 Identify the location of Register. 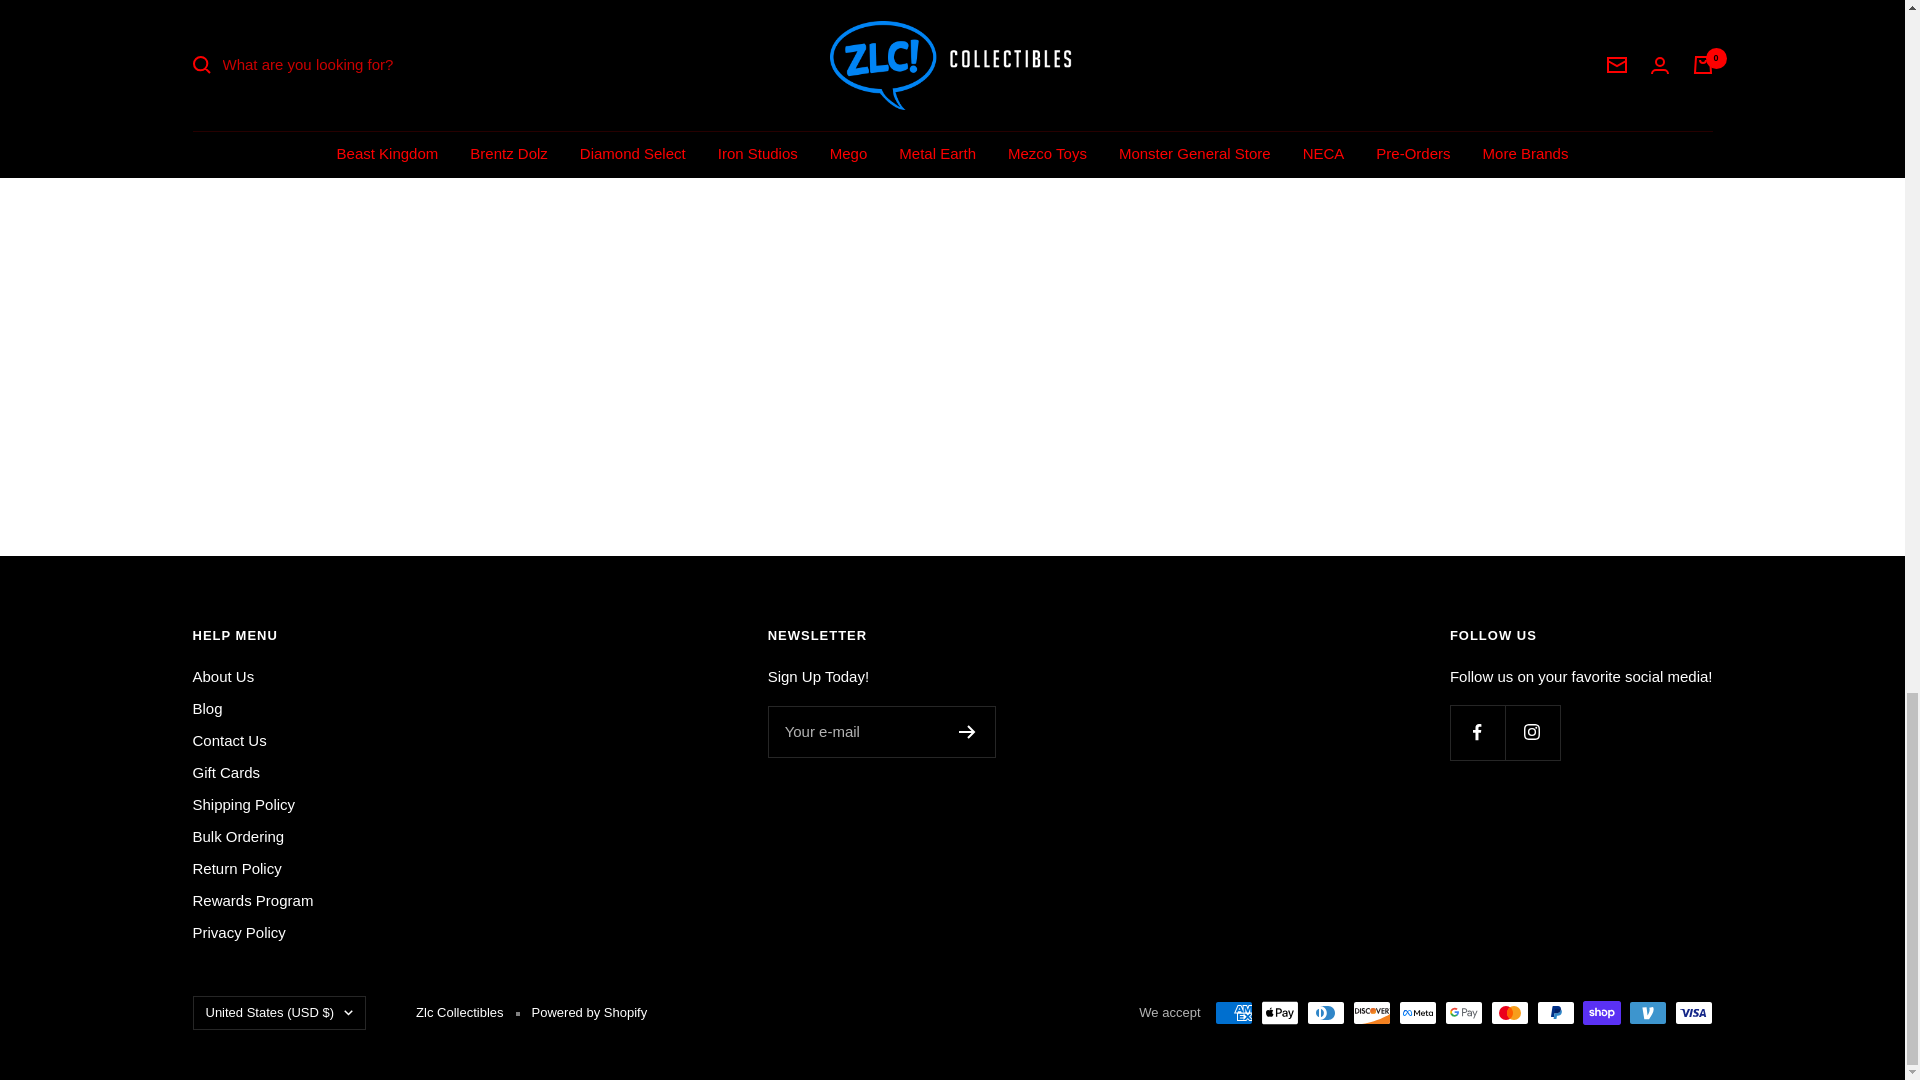
(966, 731).